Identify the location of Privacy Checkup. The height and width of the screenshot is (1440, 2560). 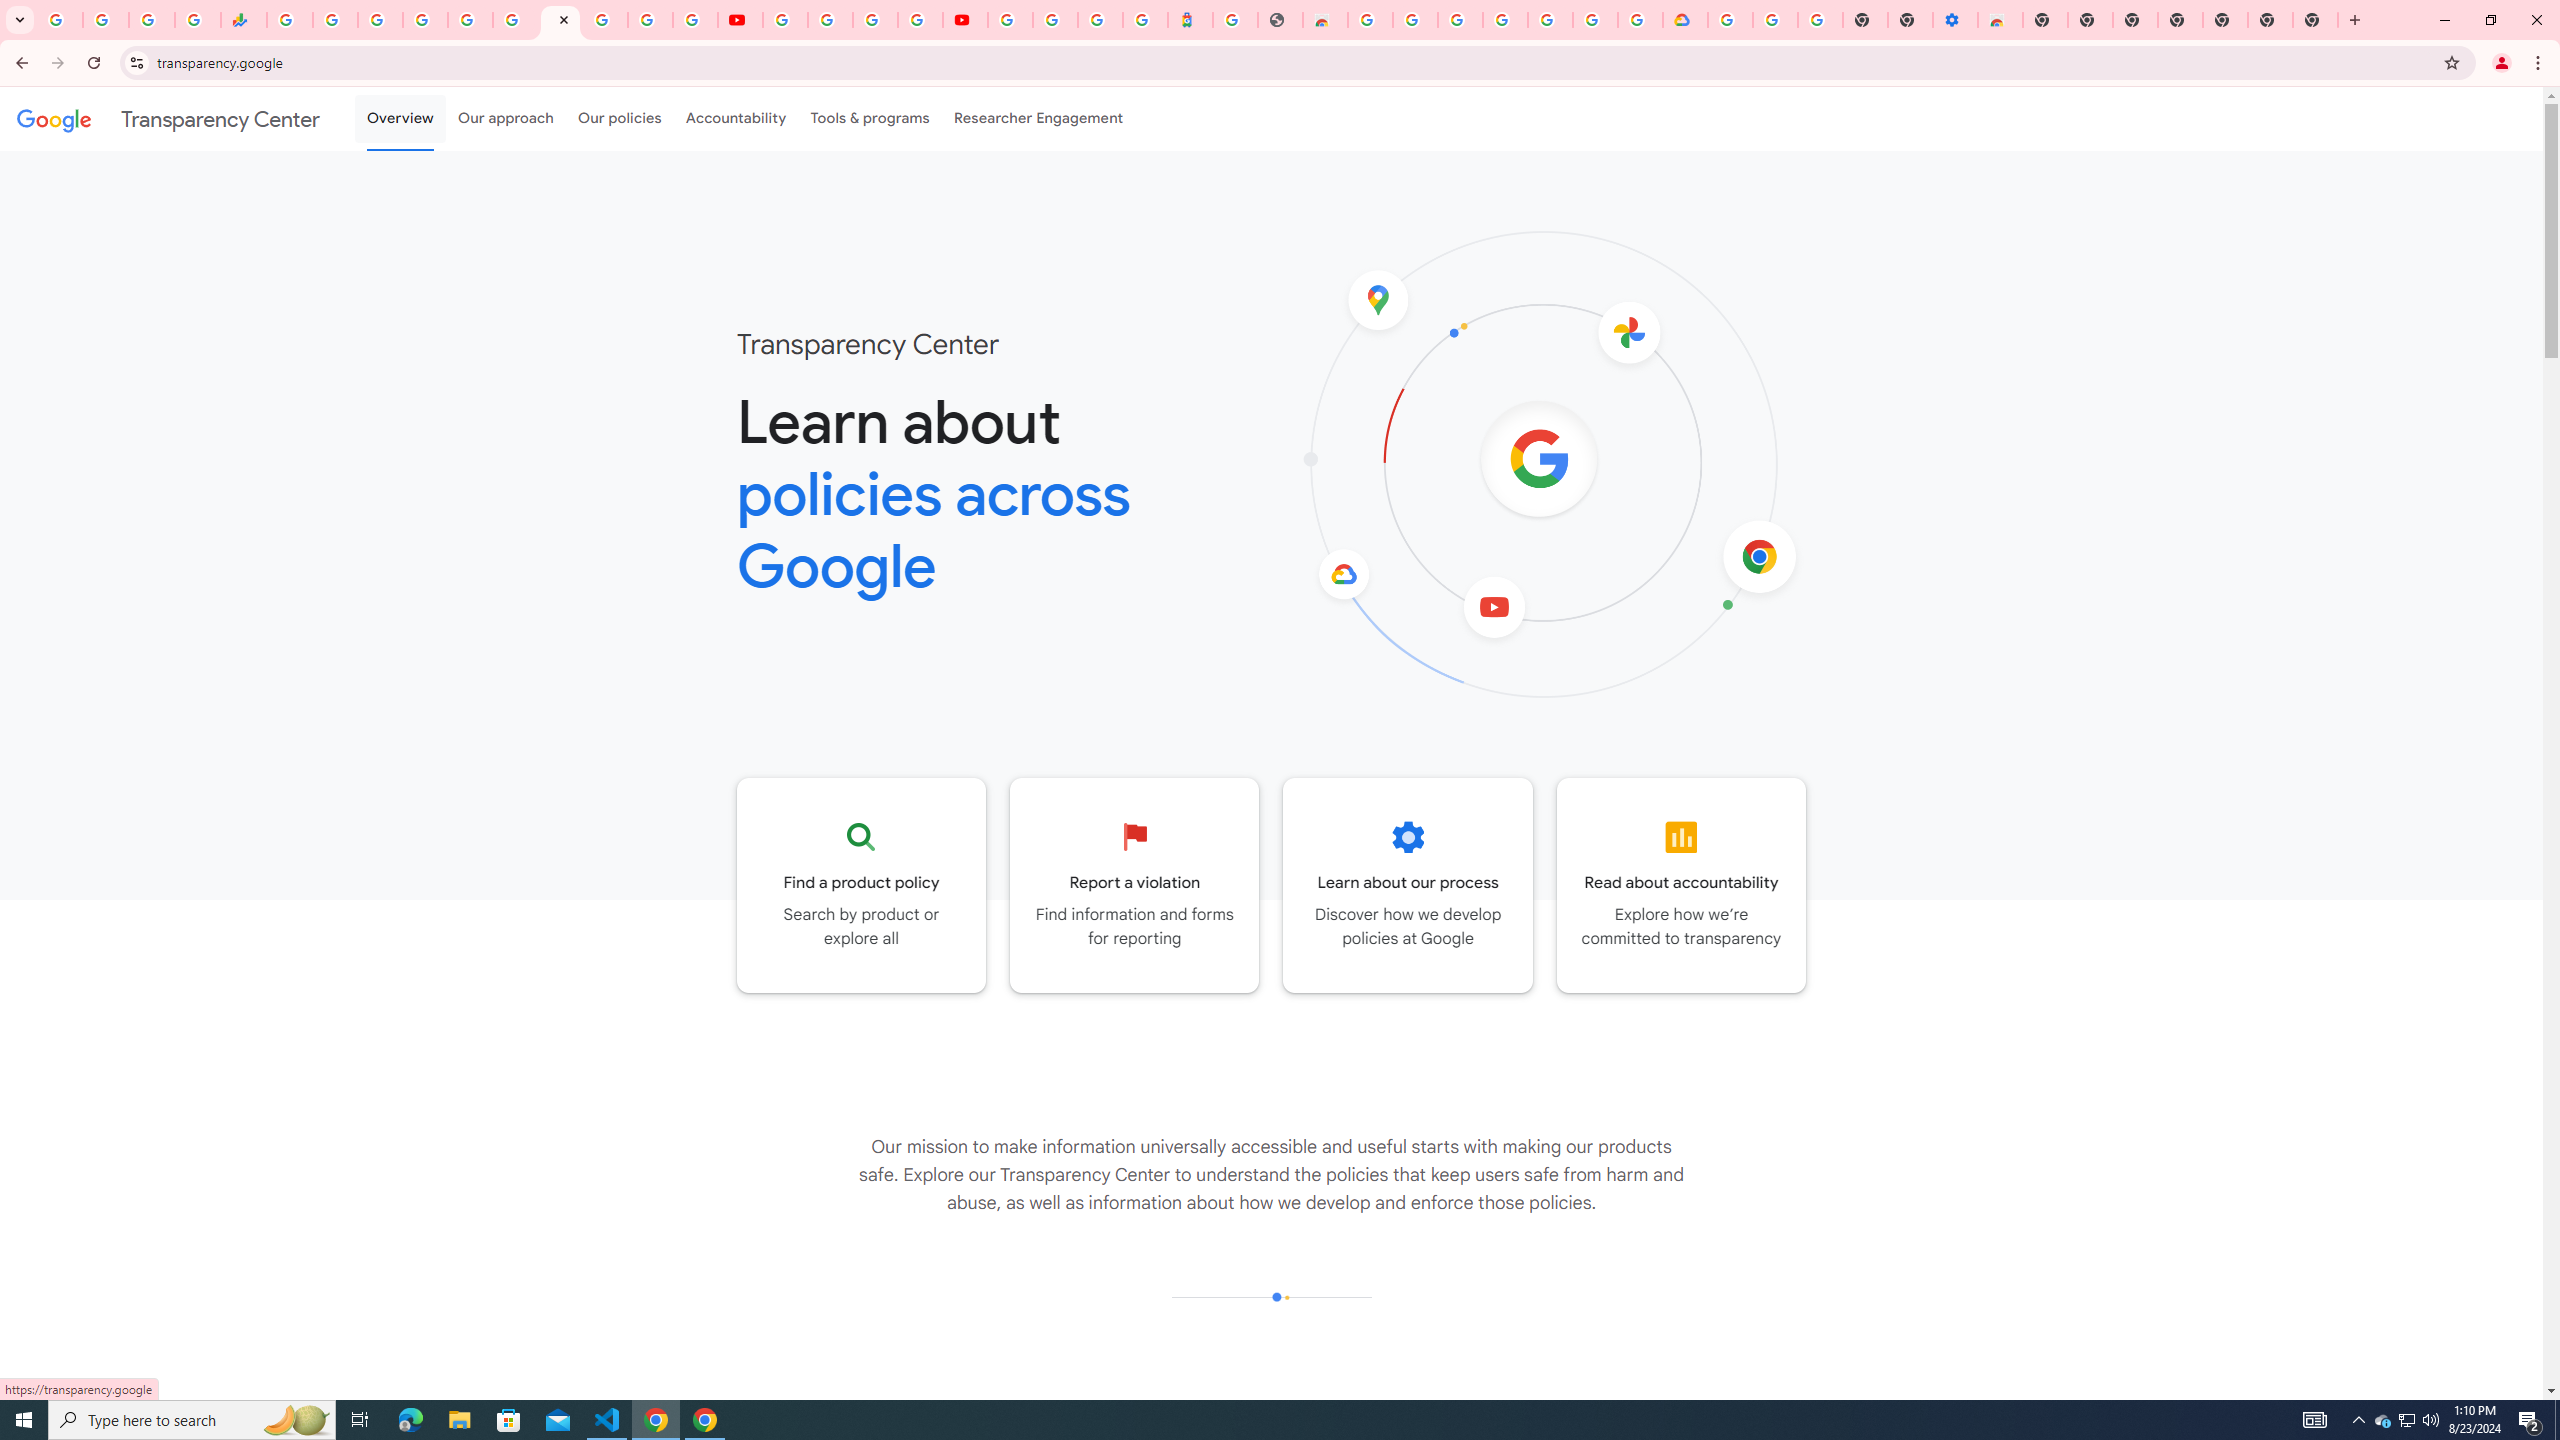
(695, 20).